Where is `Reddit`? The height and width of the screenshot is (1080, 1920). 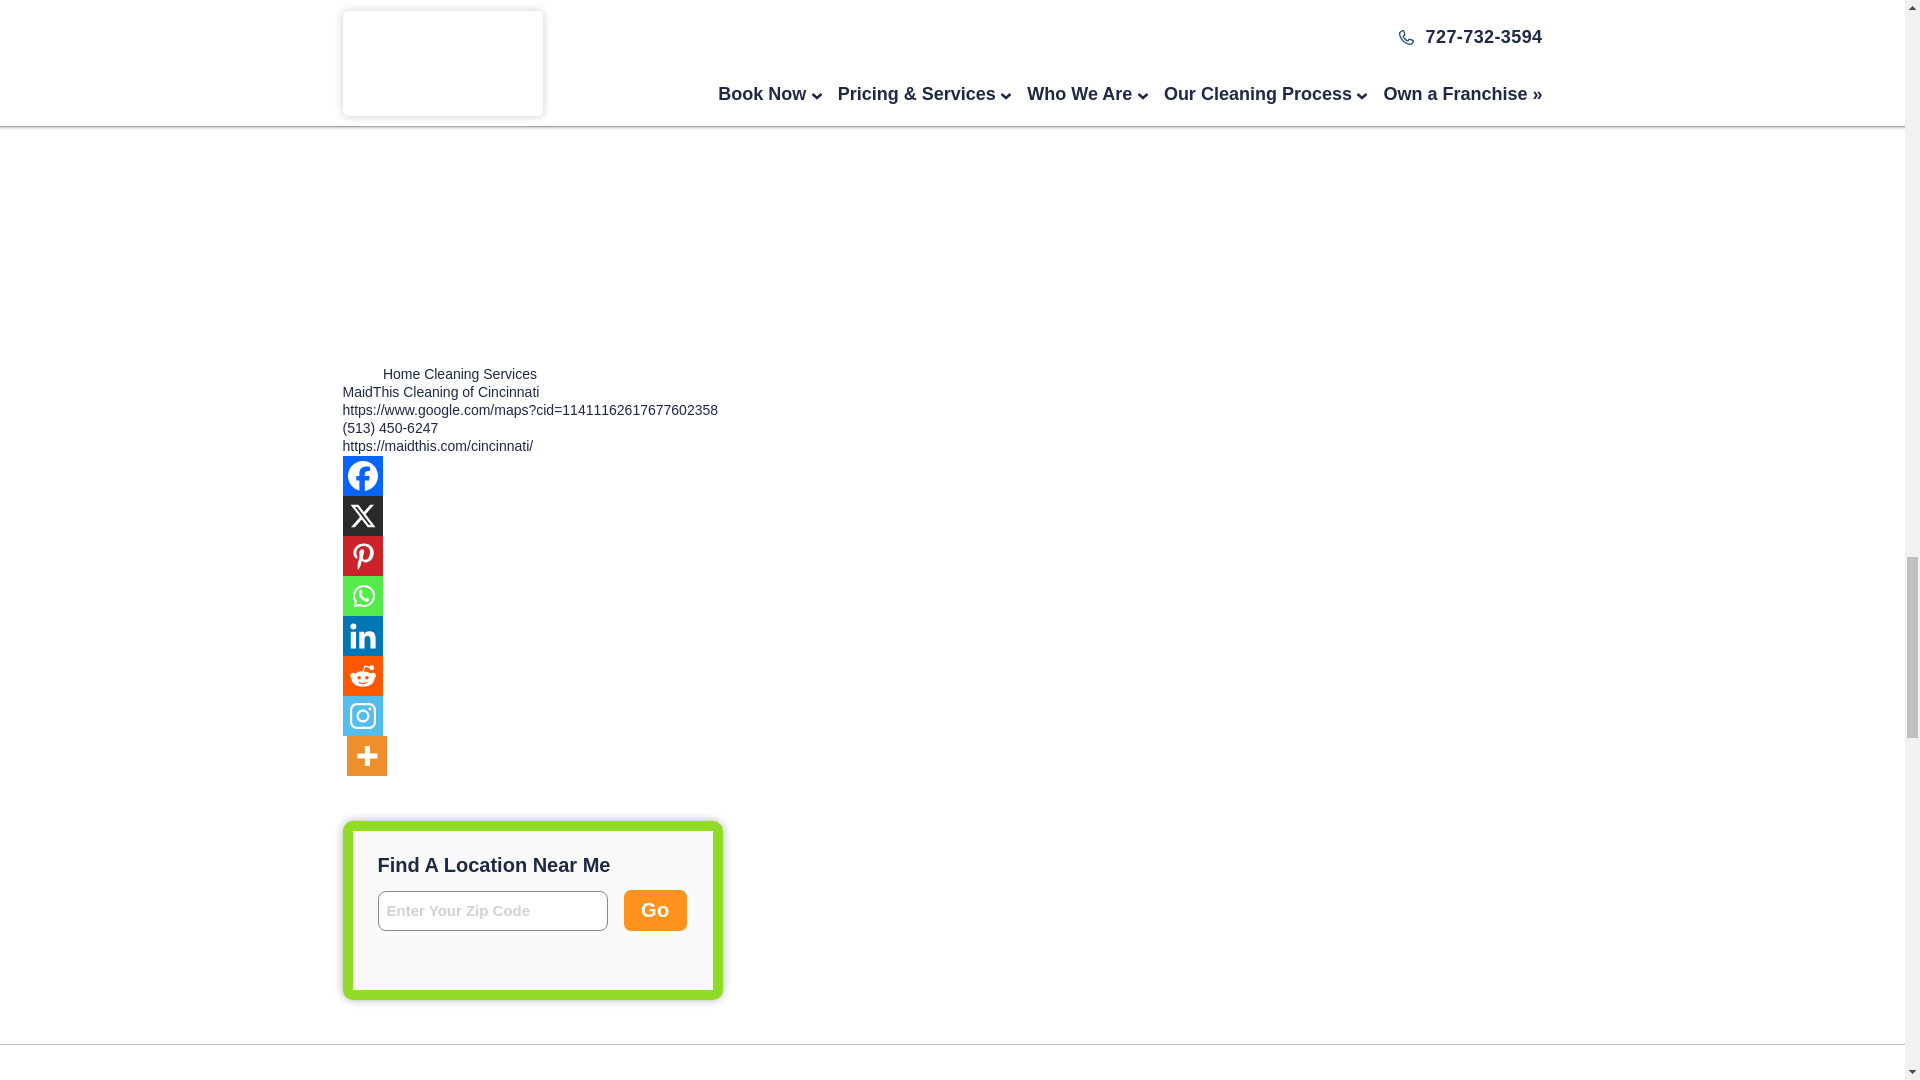 Reddit is located at coordinates (362, 675).